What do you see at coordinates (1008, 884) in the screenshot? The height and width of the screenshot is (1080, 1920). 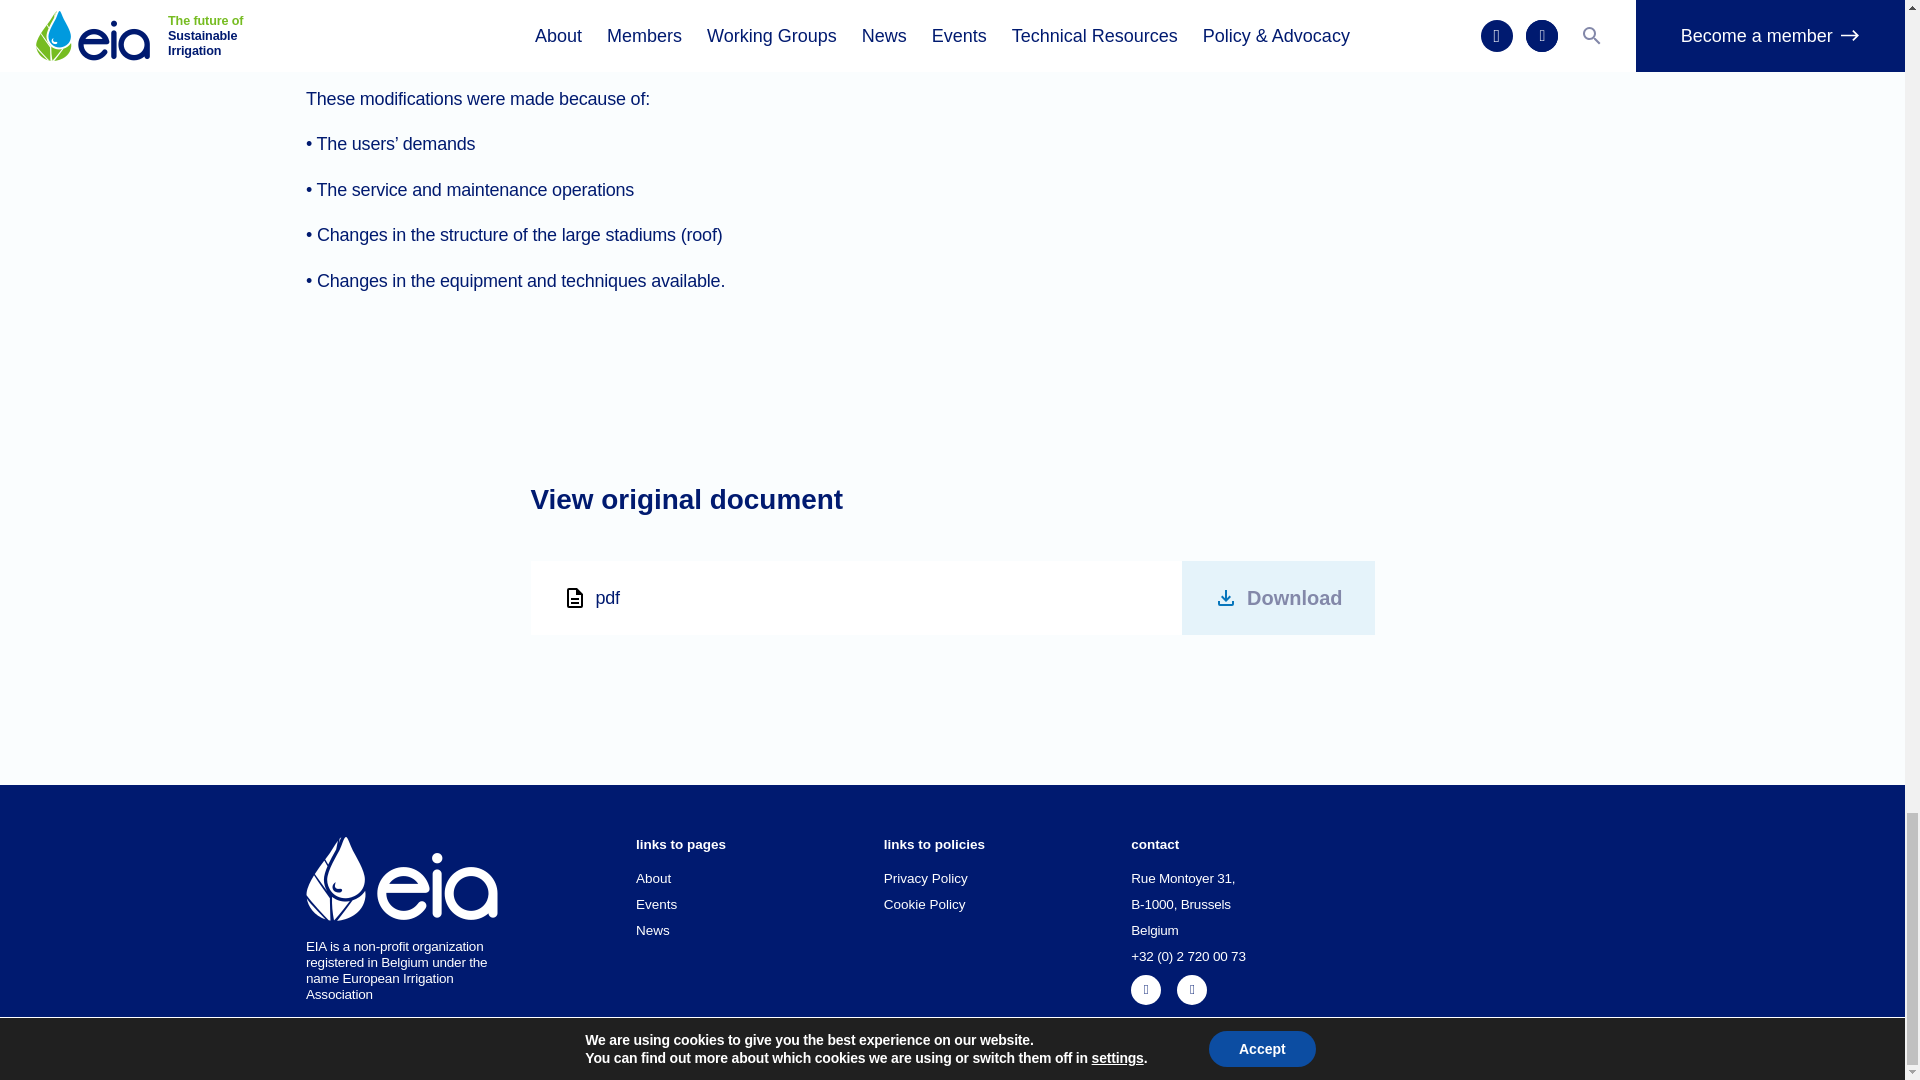 I see `Privacy Policy` at bounding box center [1008, 884].